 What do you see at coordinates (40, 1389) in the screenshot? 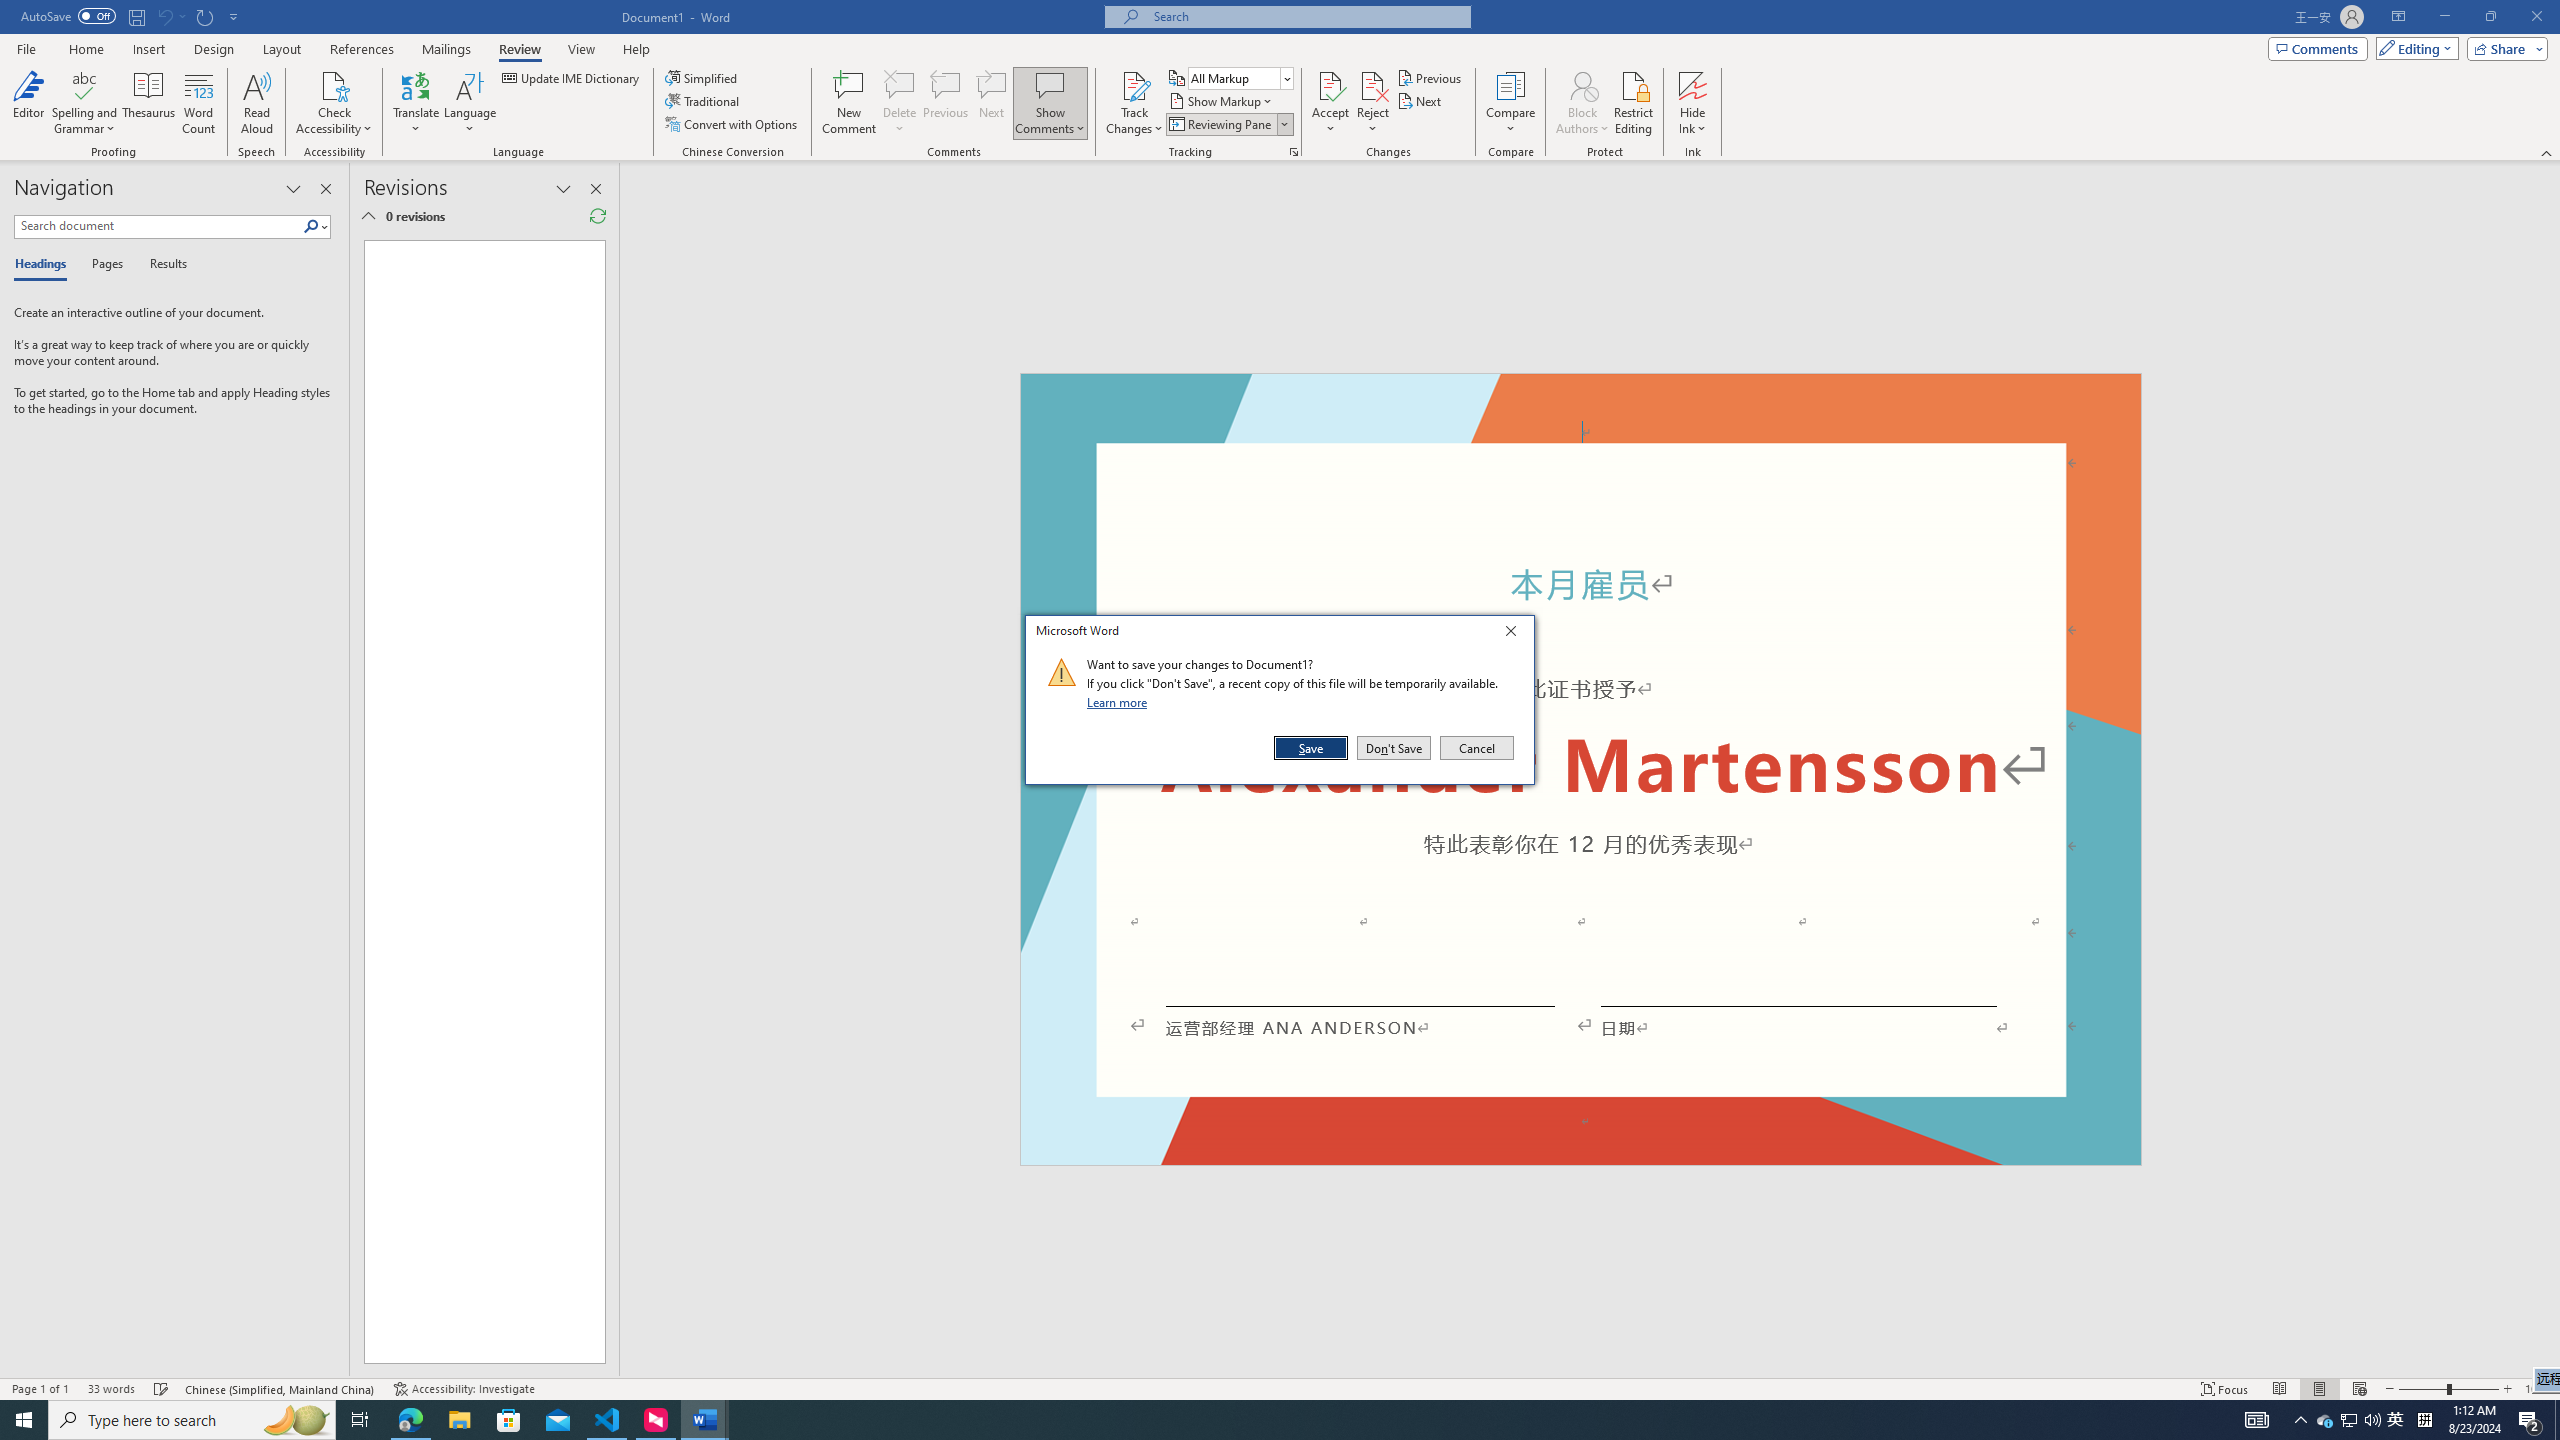
I see `Page Number Page 1 of 1` at bounding box center [40, 1389].